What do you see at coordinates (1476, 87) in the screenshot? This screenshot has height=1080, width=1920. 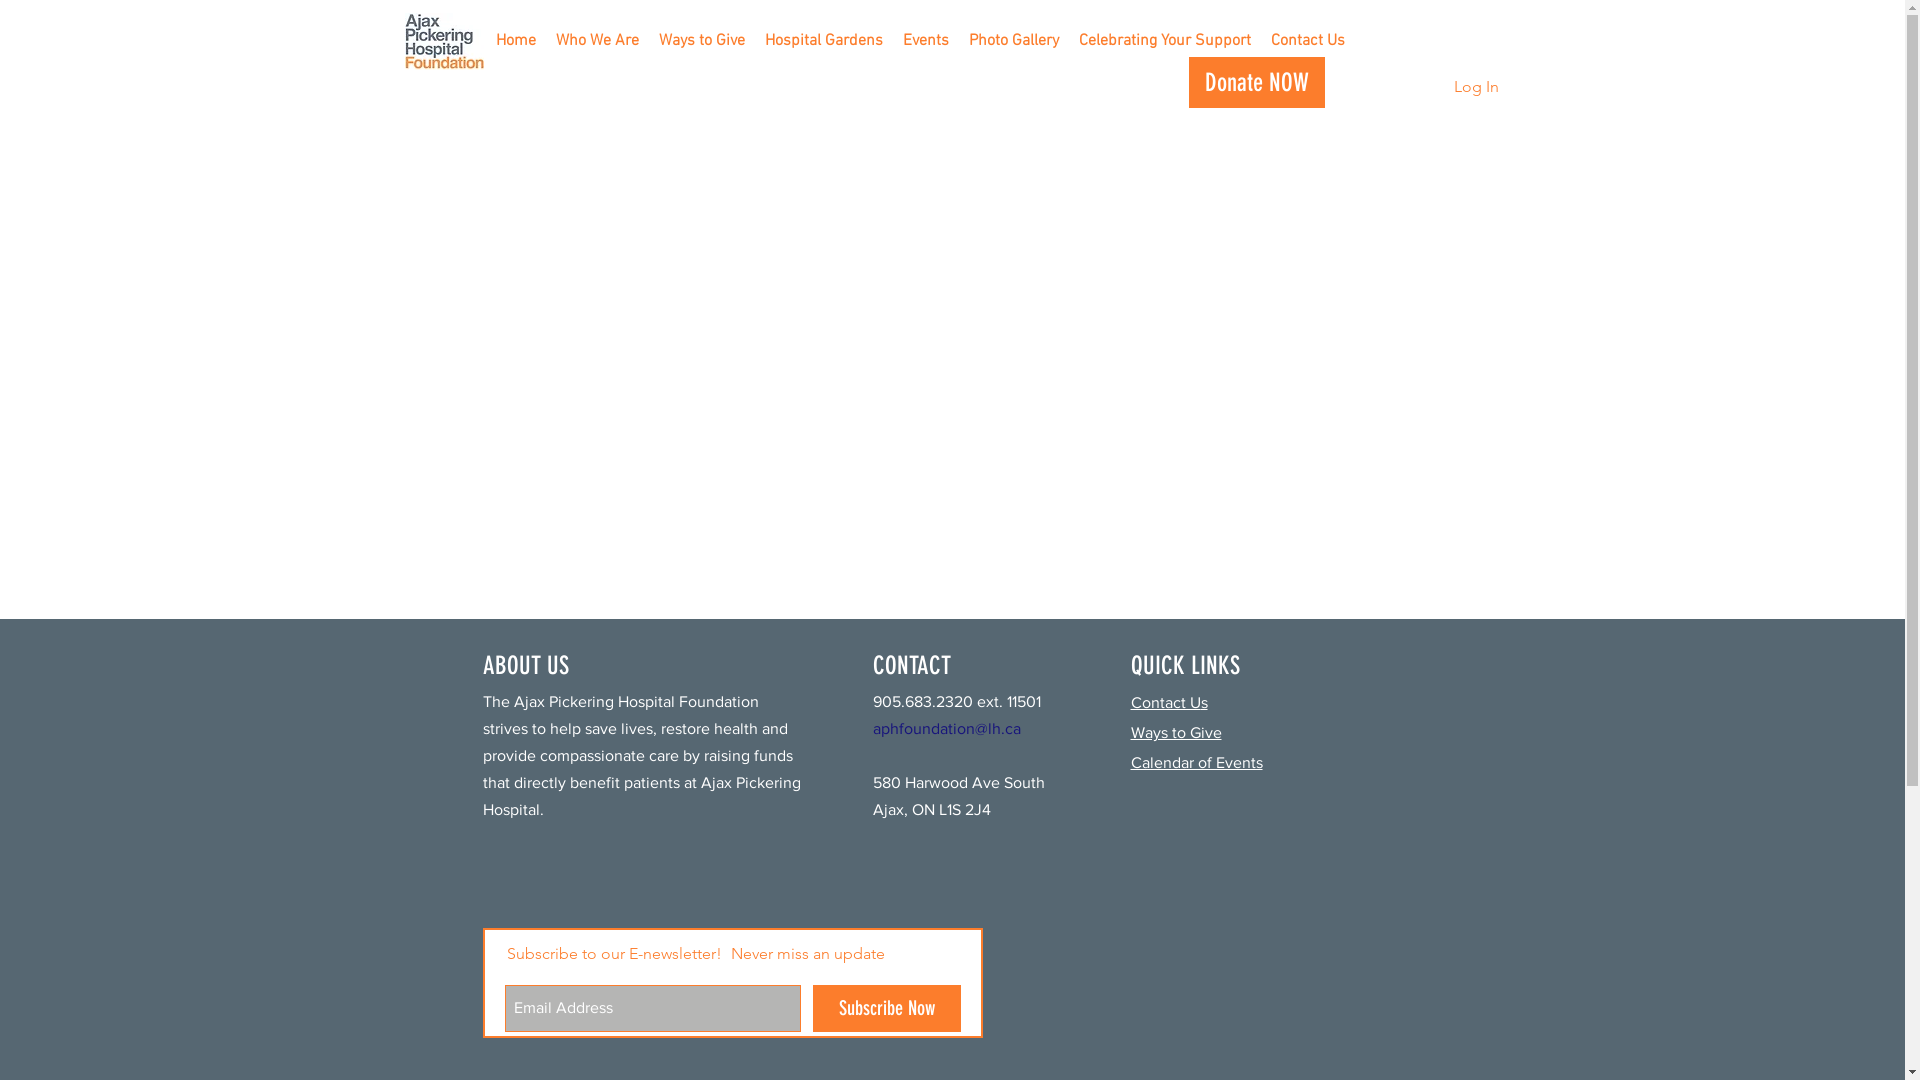 I see `Log In` at bounding box center [1476, 87].